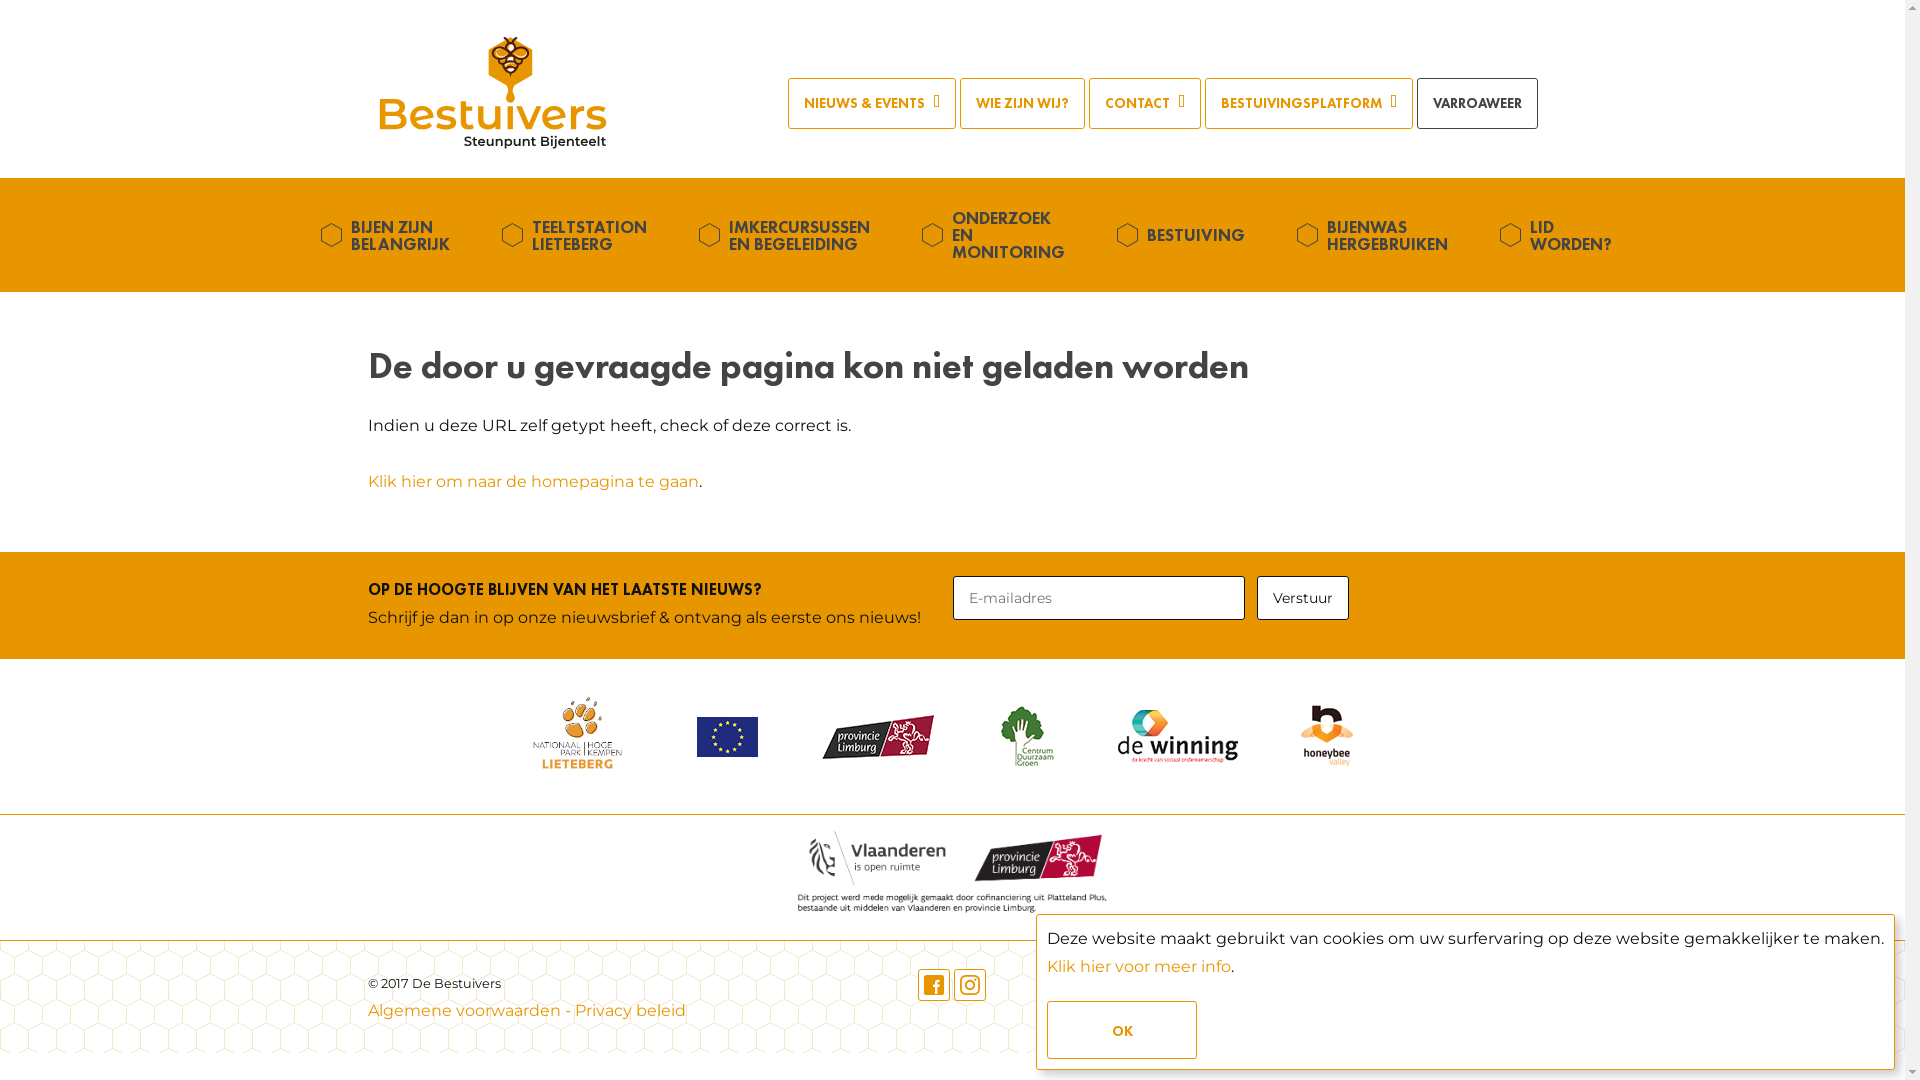 The height and width of the screenshot is (1080, 1920). Describe the element at coordinates (472, 1010) in the screenshot. I see `Algemene voorwaarden -` at that location.